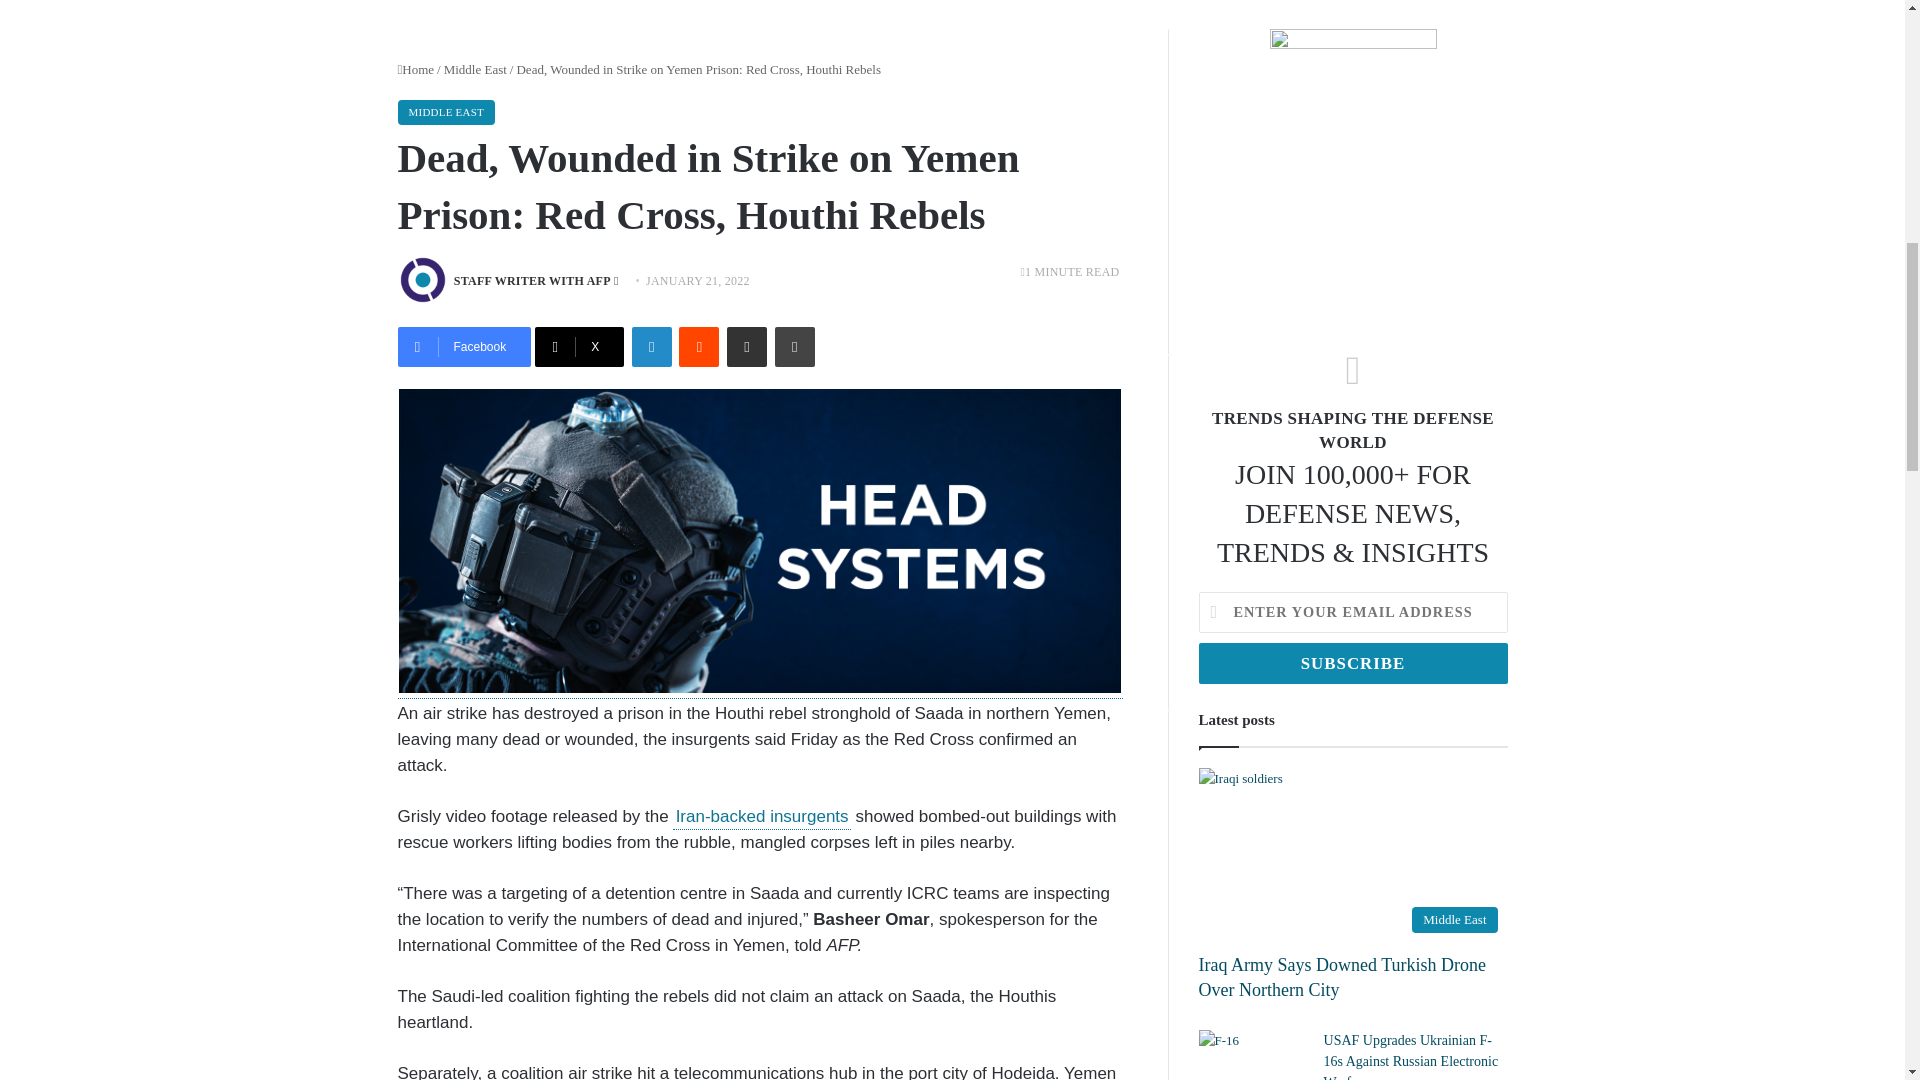 This screenshot has height=1080, width=1920. What do you see at coordinates (794, 347) in the screenshot?
I see `Print` at bounding box center [794, 347].